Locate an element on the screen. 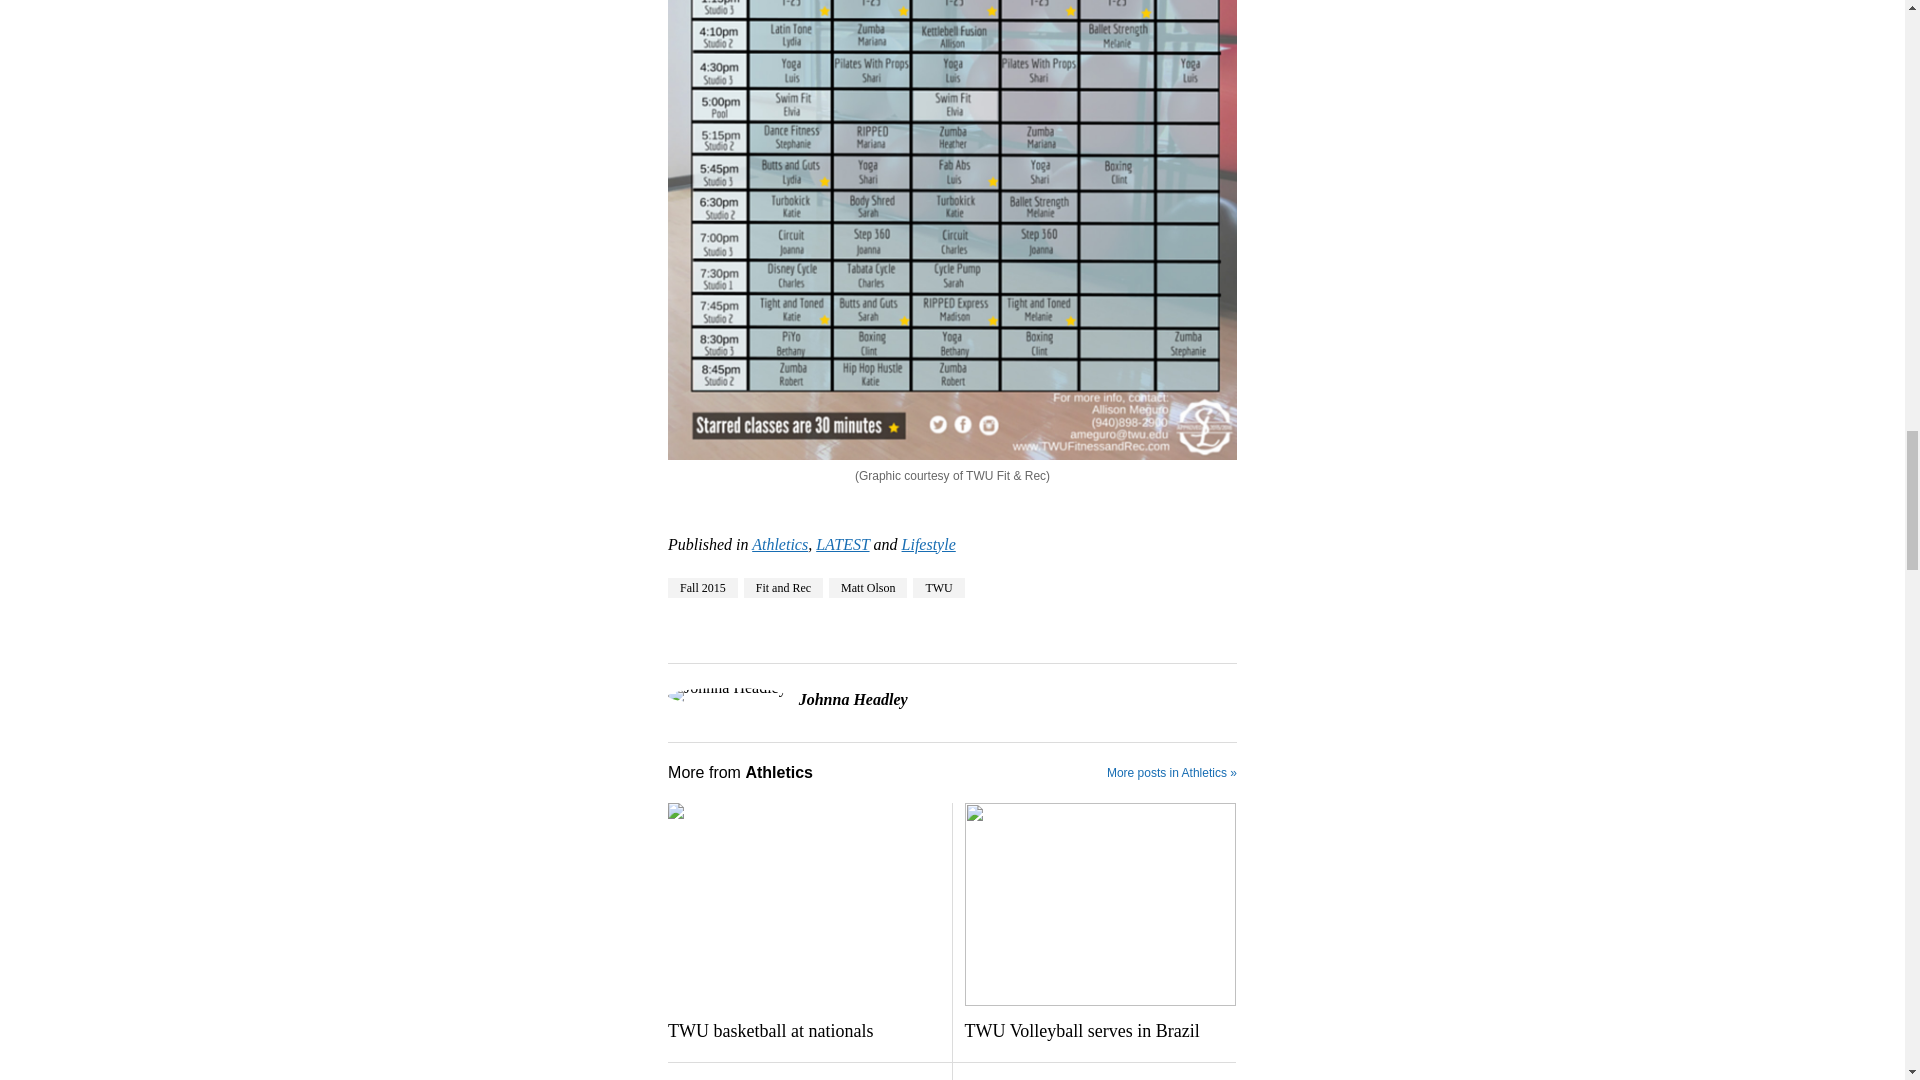  View all posts tagged Fit and Rec is located at coordinates (784, 588).